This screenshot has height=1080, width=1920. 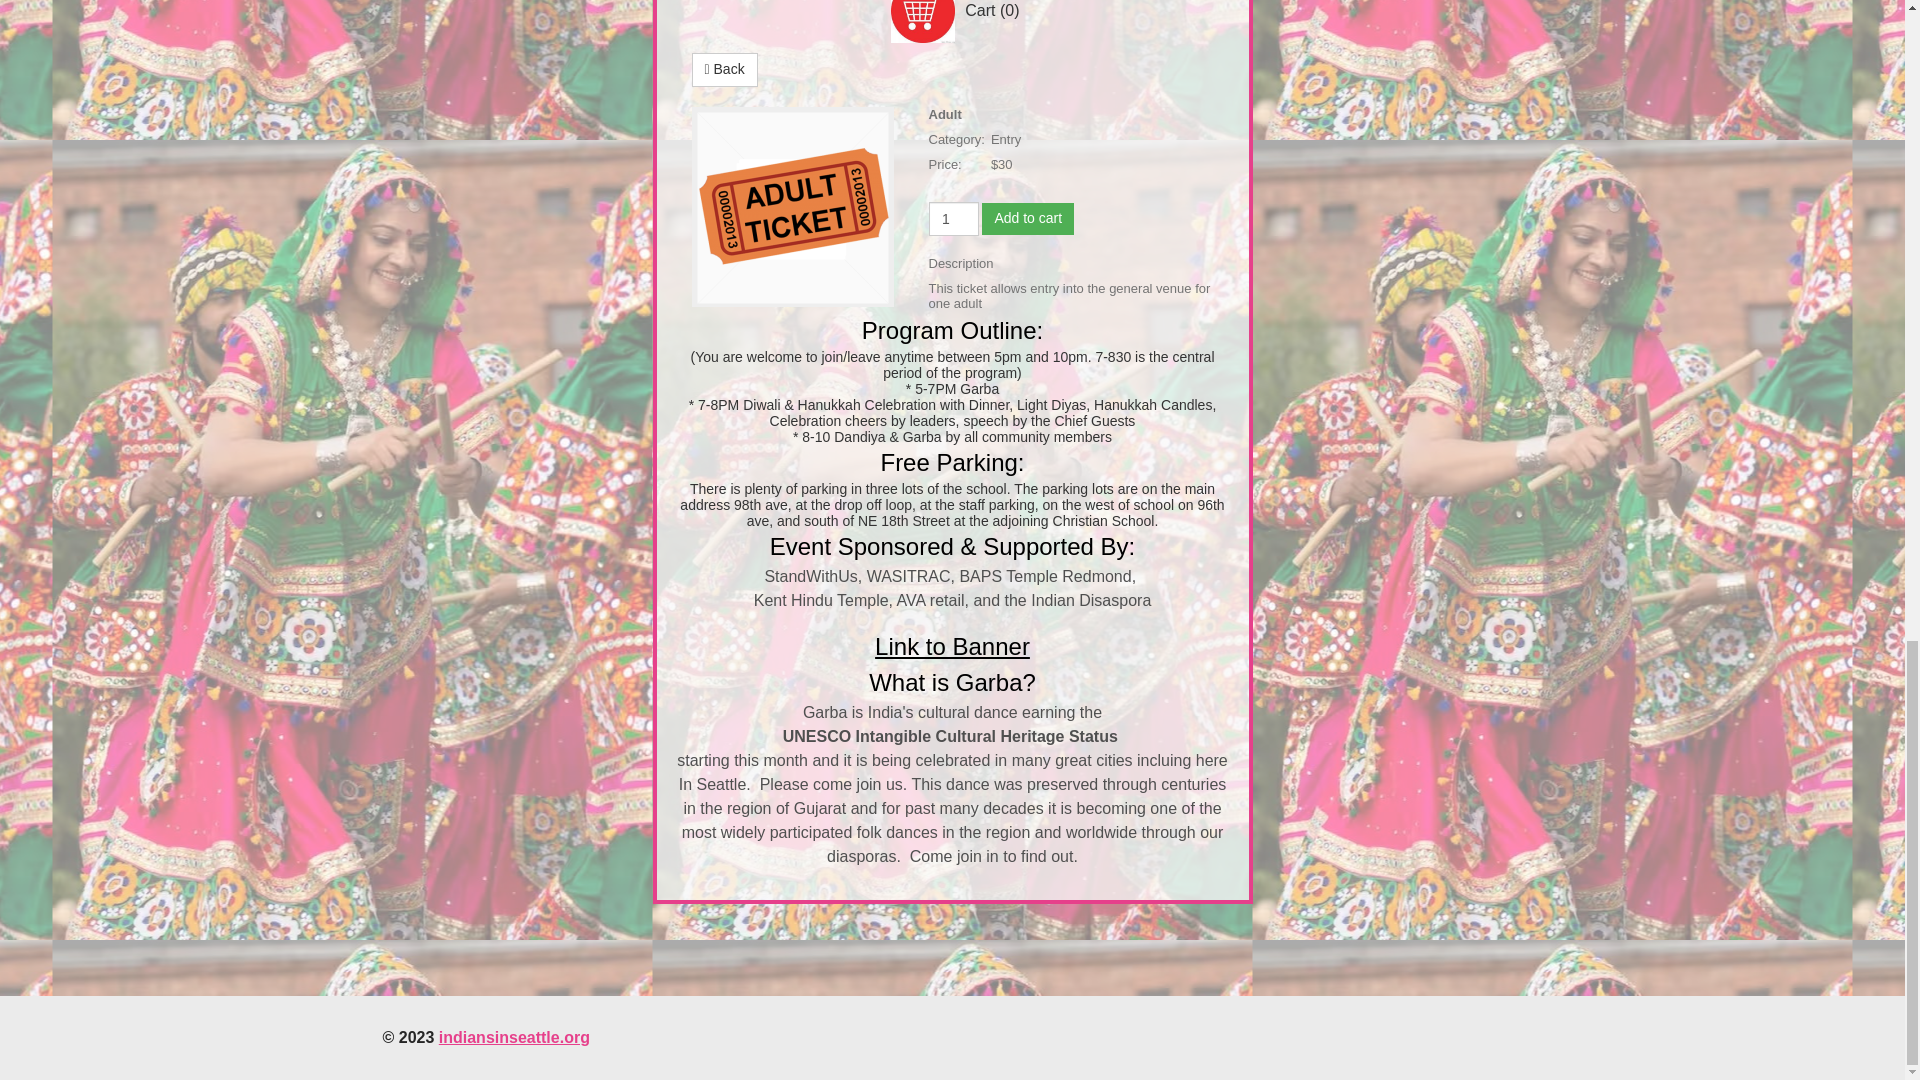 I want to click on 1, so click(x=952, y=218).